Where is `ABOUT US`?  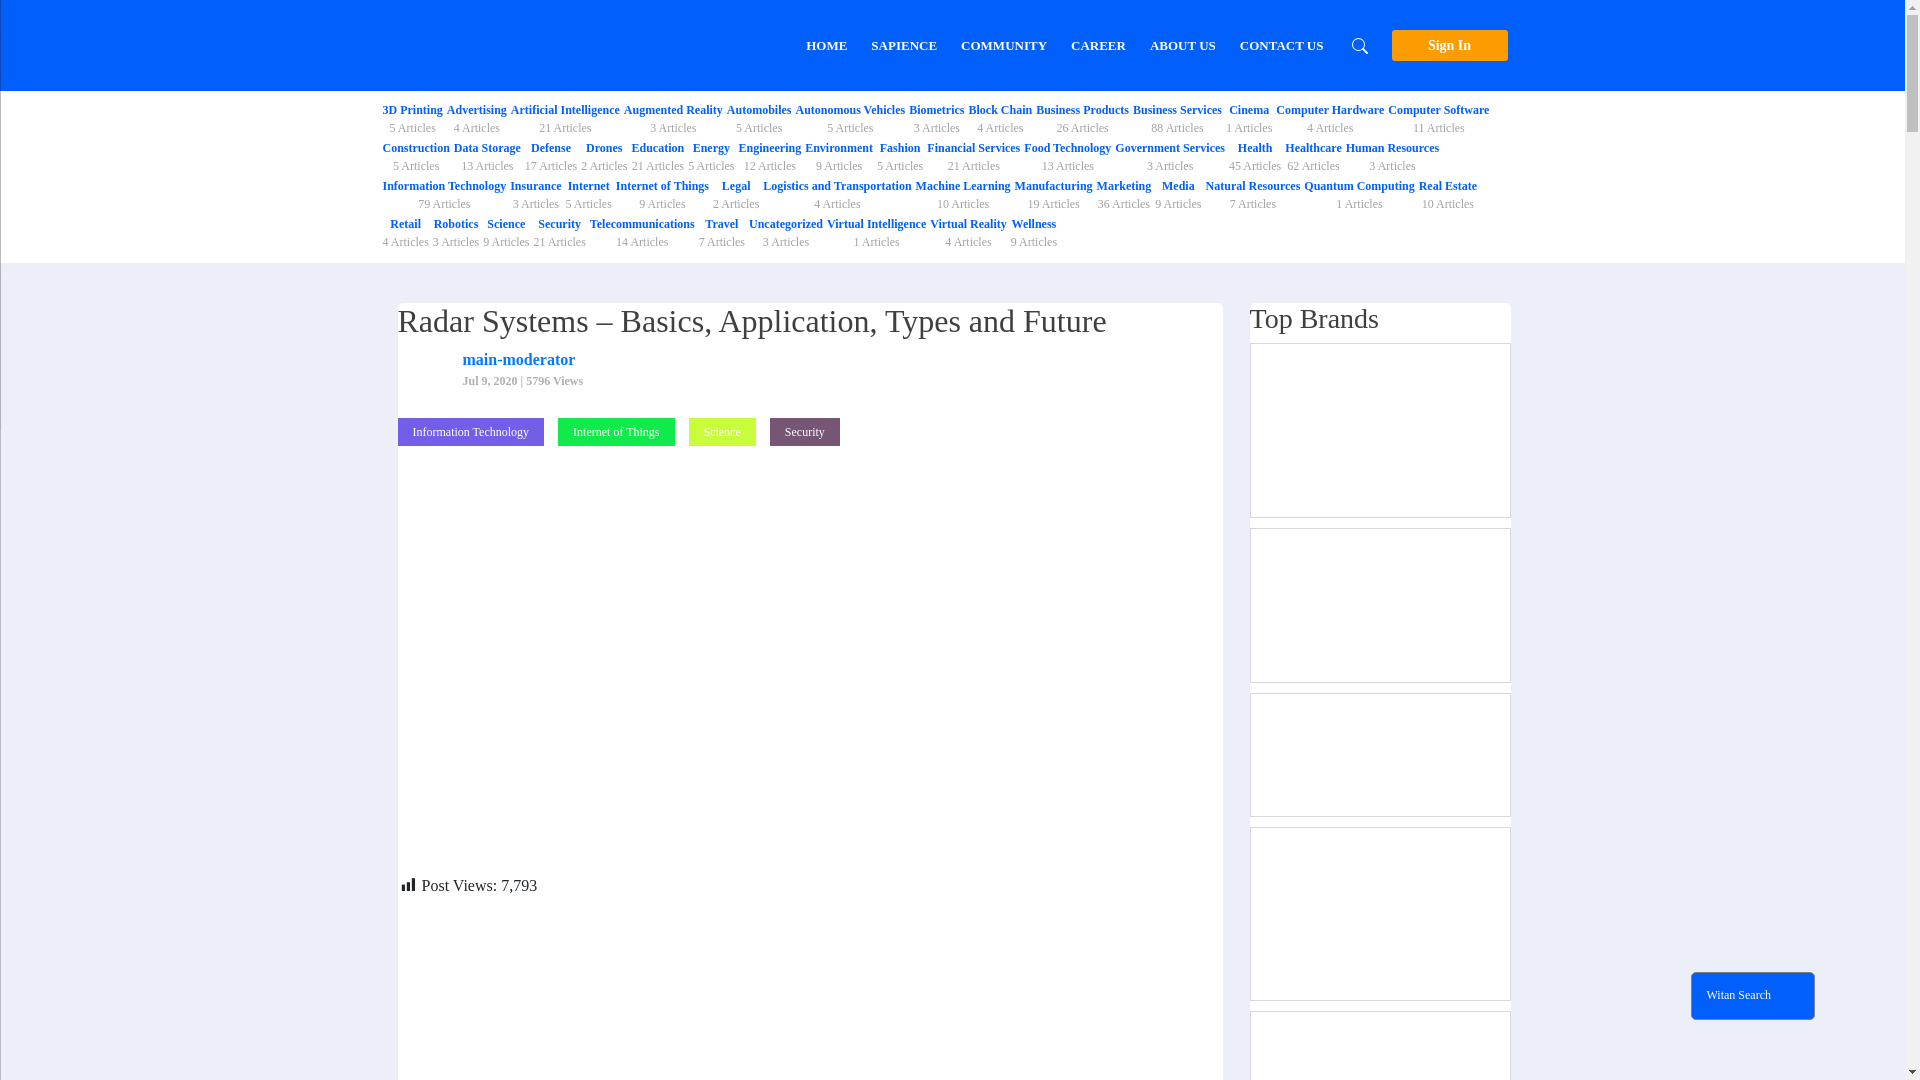
ABOUT US is located at coordinates (792, 974).